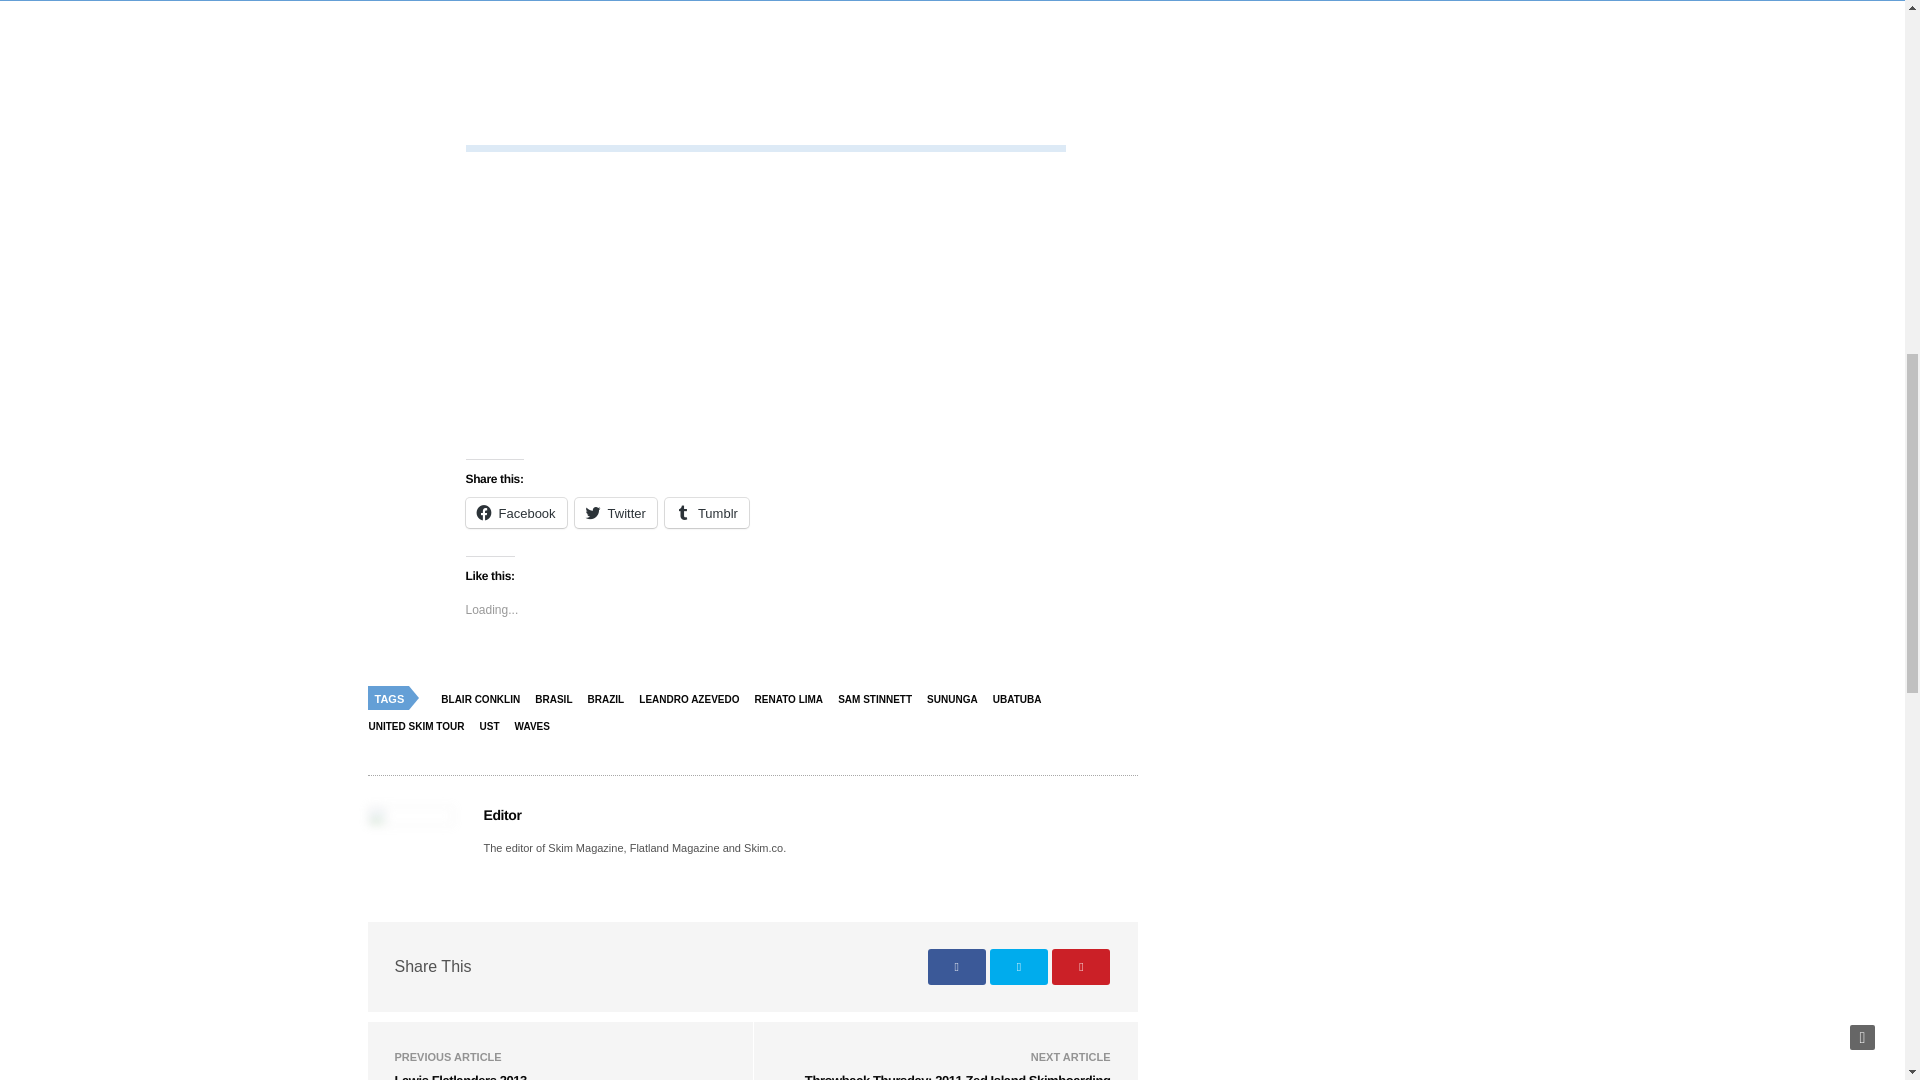 The image size is (1920, 1080). I want to click on BLAIR CONKLIN, so click(485, 698).